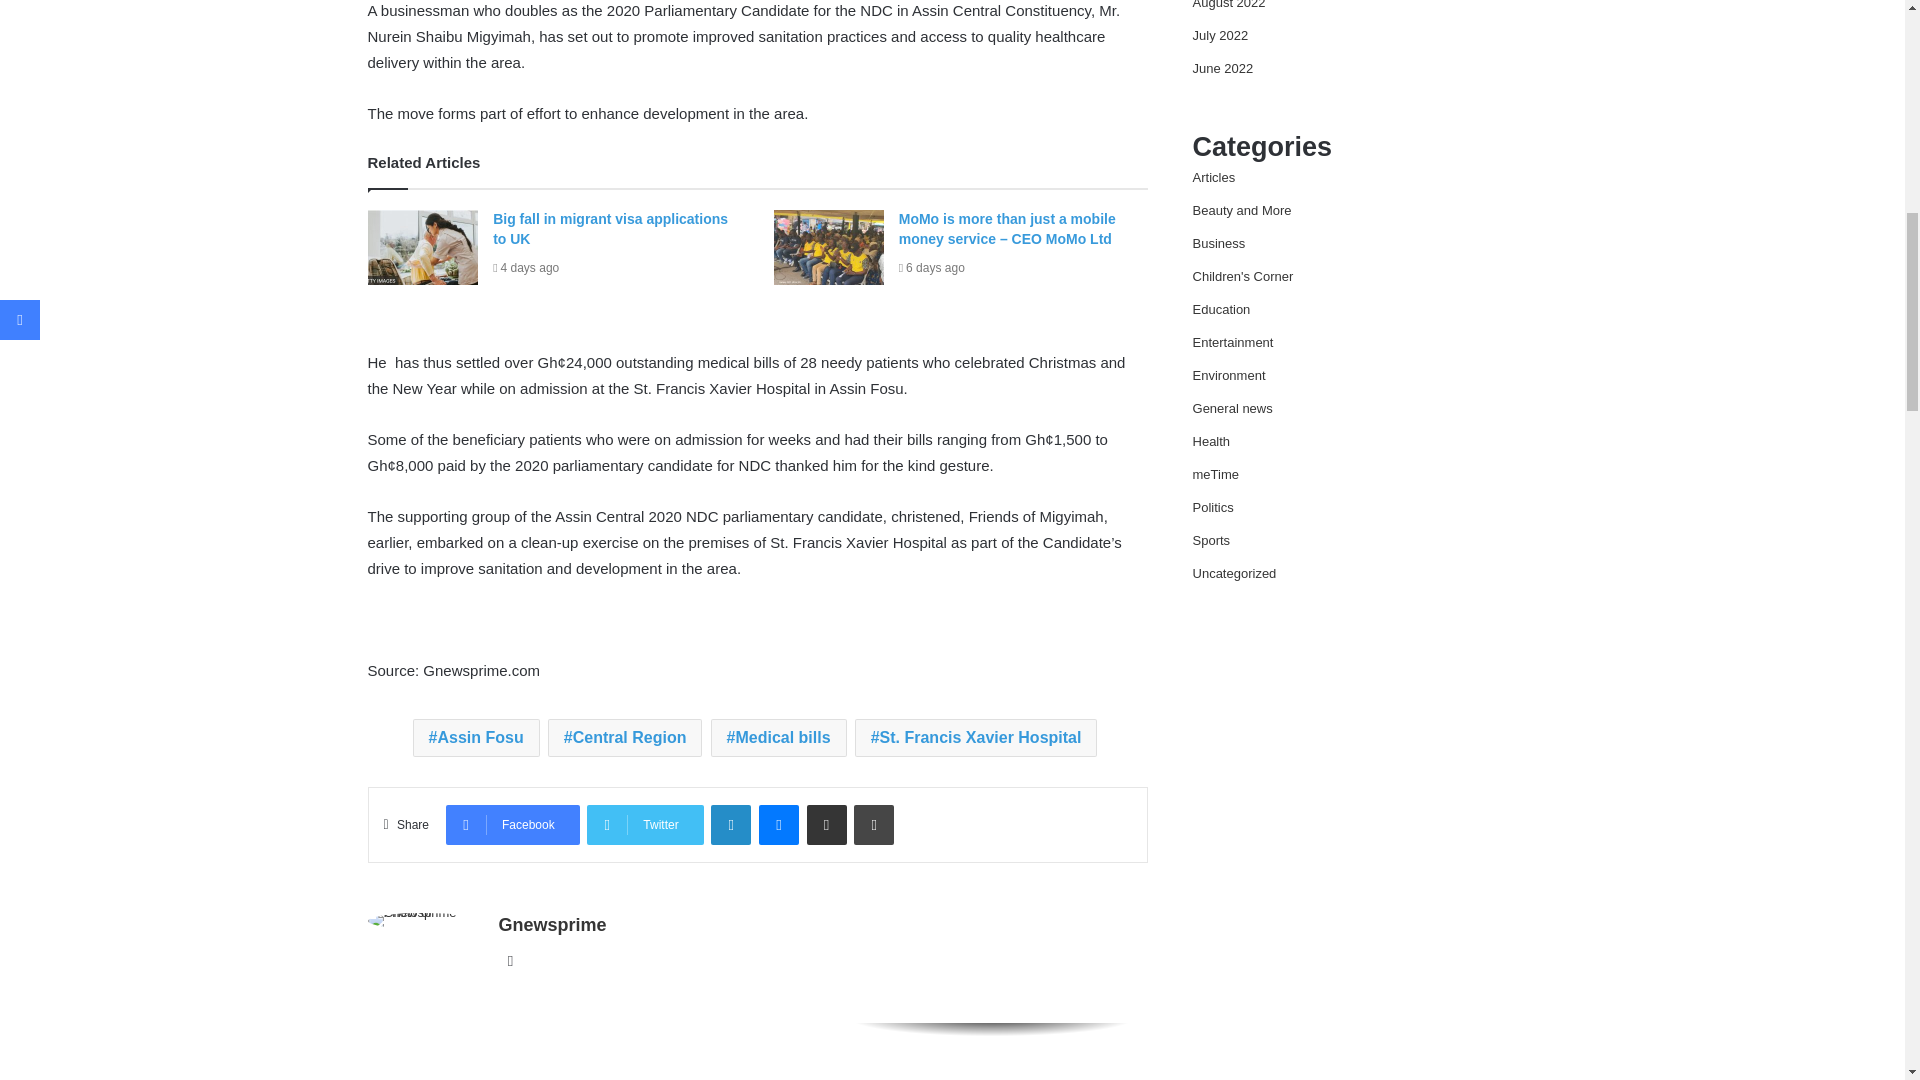  Describe the element at coordinates (476, 738) in the screenshot. I see `Assin Fosu` at that location.